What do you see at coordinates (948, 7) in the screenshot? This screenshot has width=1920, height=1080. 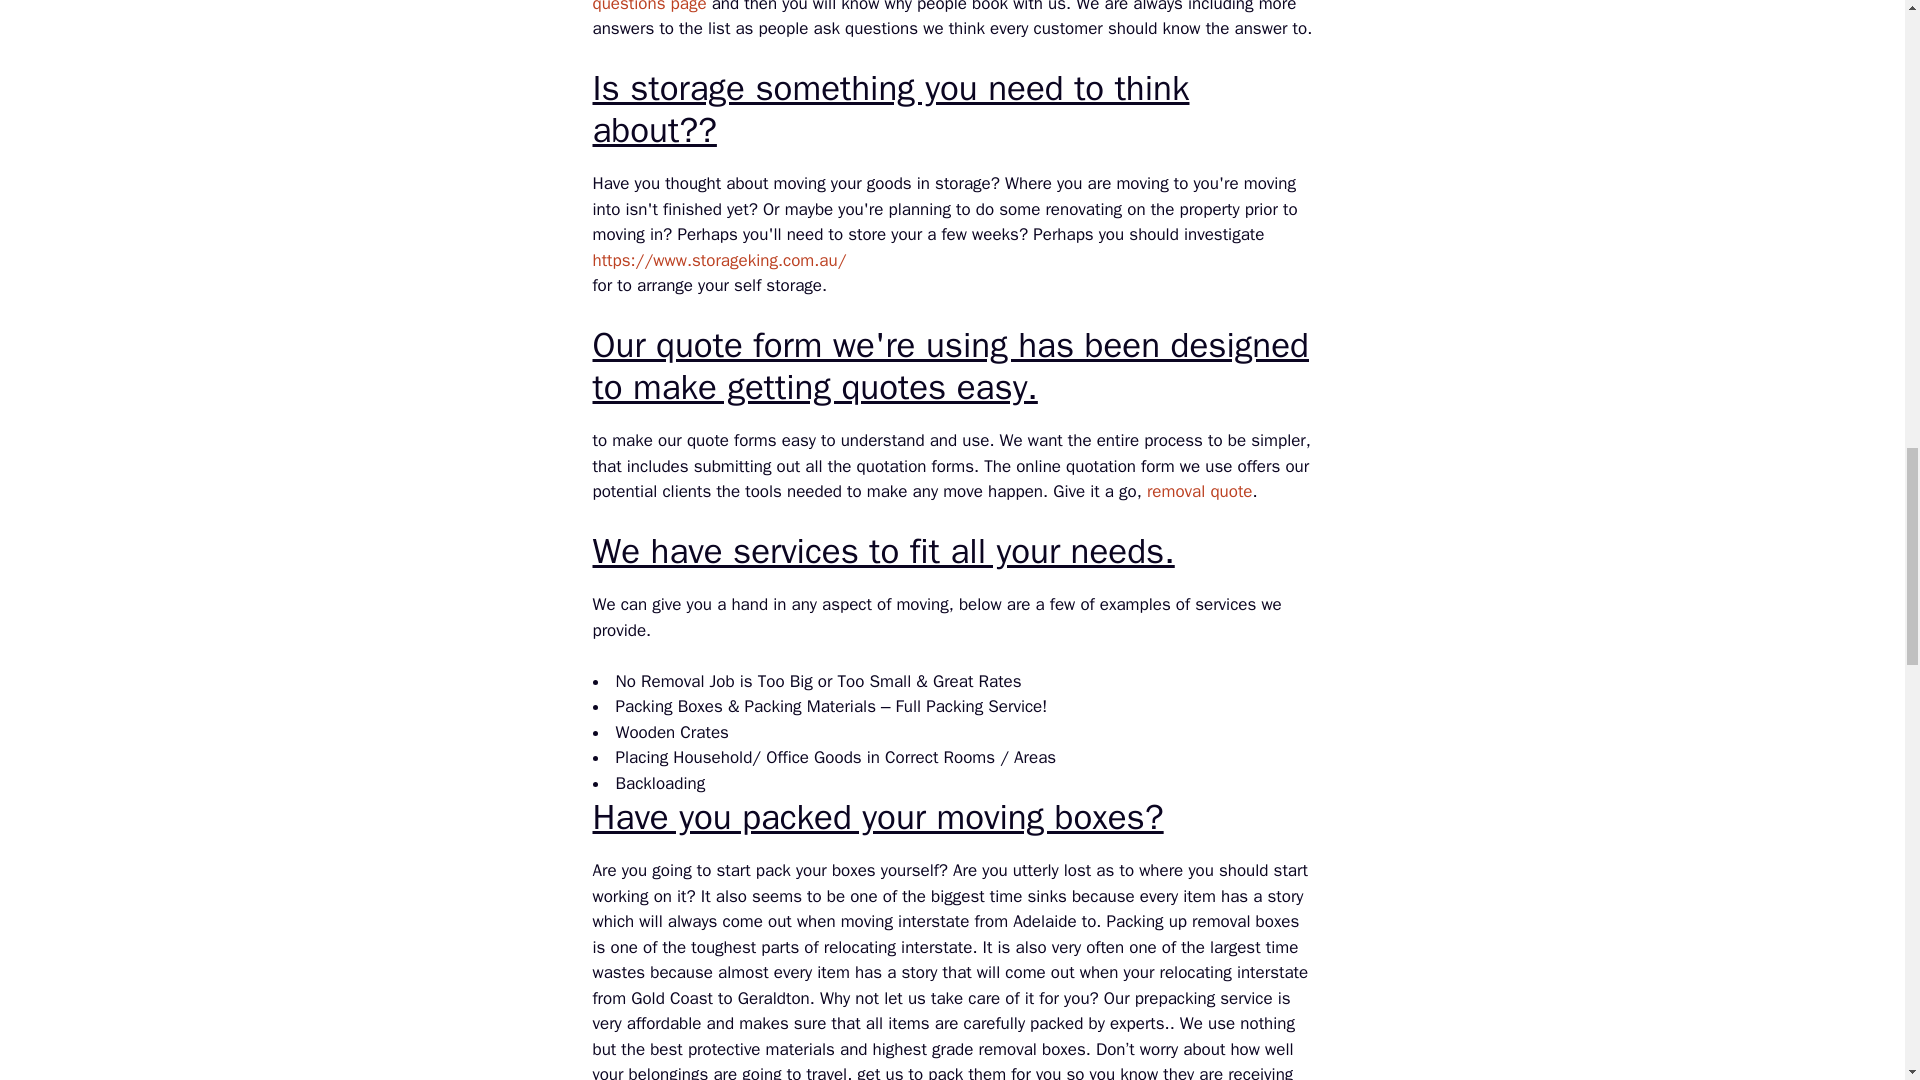 I see `commonly asked questions page` at bounding box center [948, 7].